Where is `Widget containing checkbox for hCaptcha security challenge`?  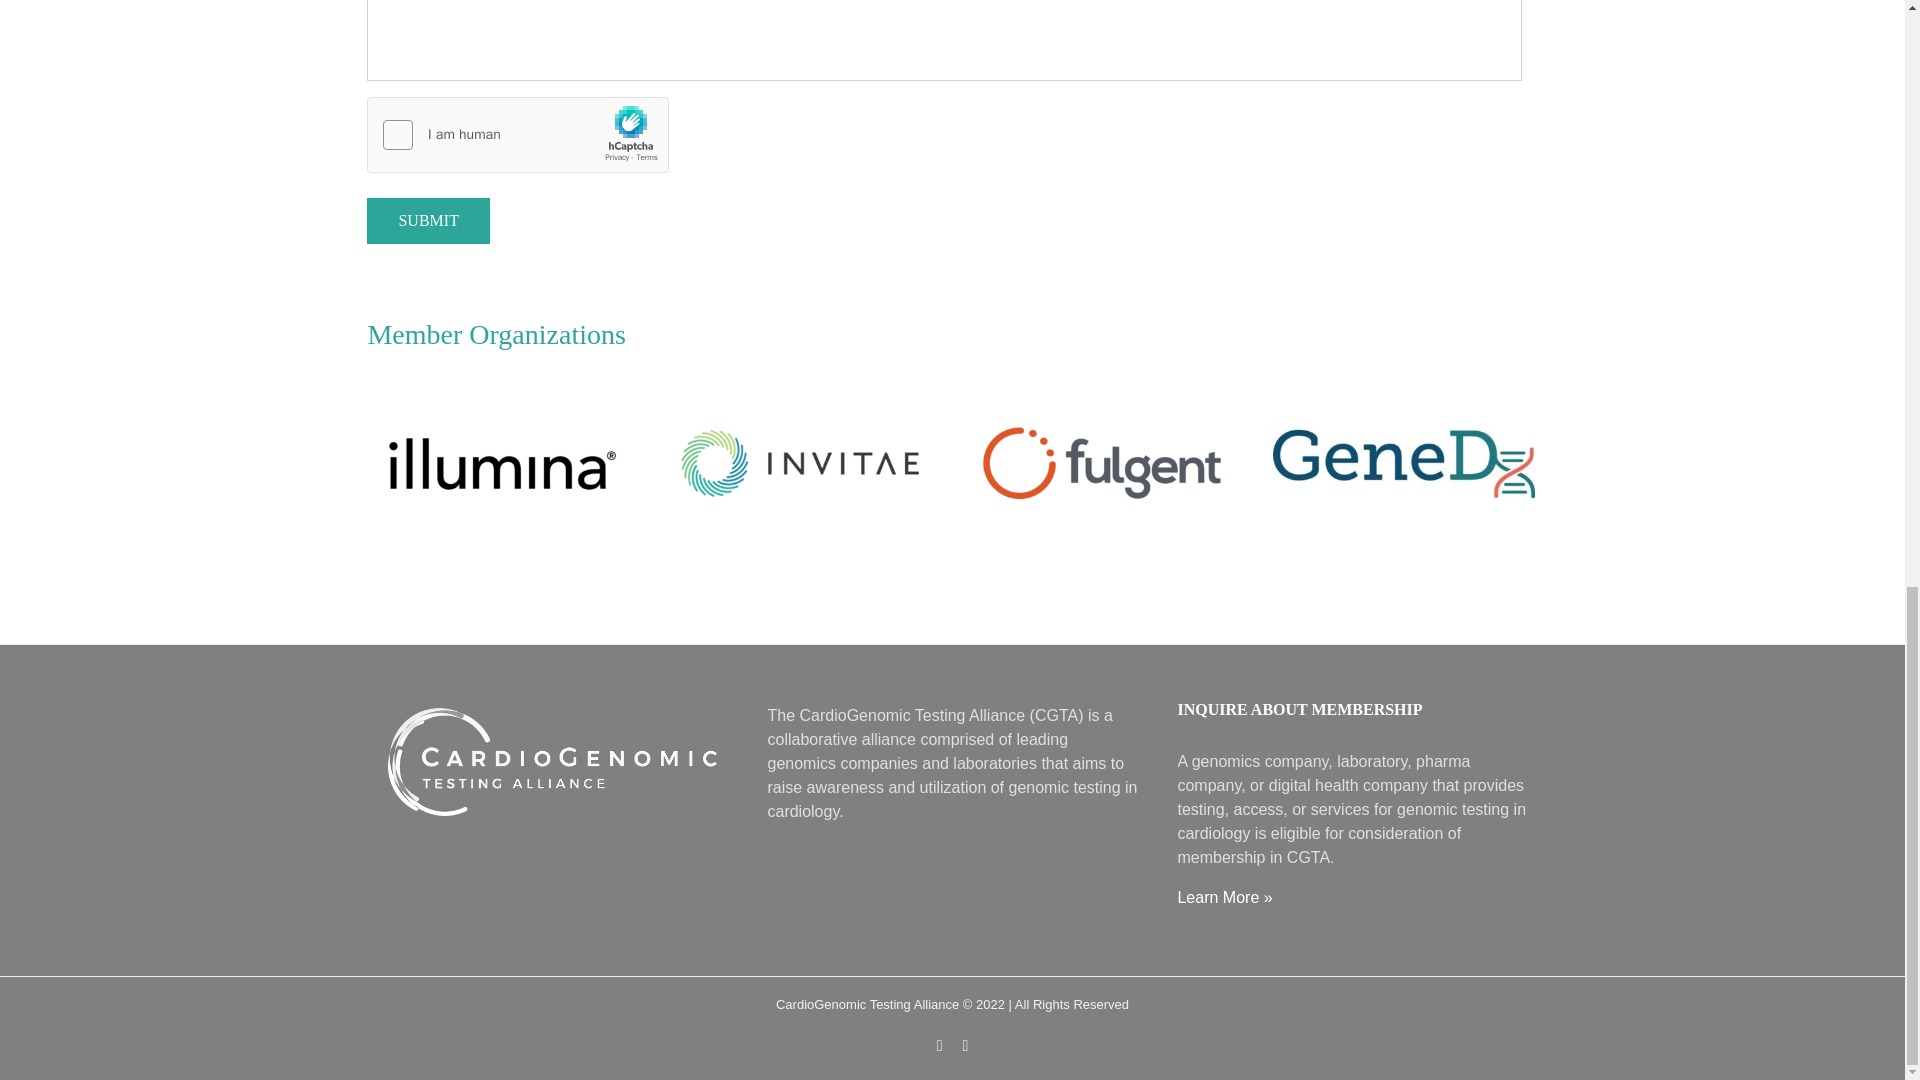 Widget containing checkbox for hCaptcha security challenge is located at coordinates (518, 136).